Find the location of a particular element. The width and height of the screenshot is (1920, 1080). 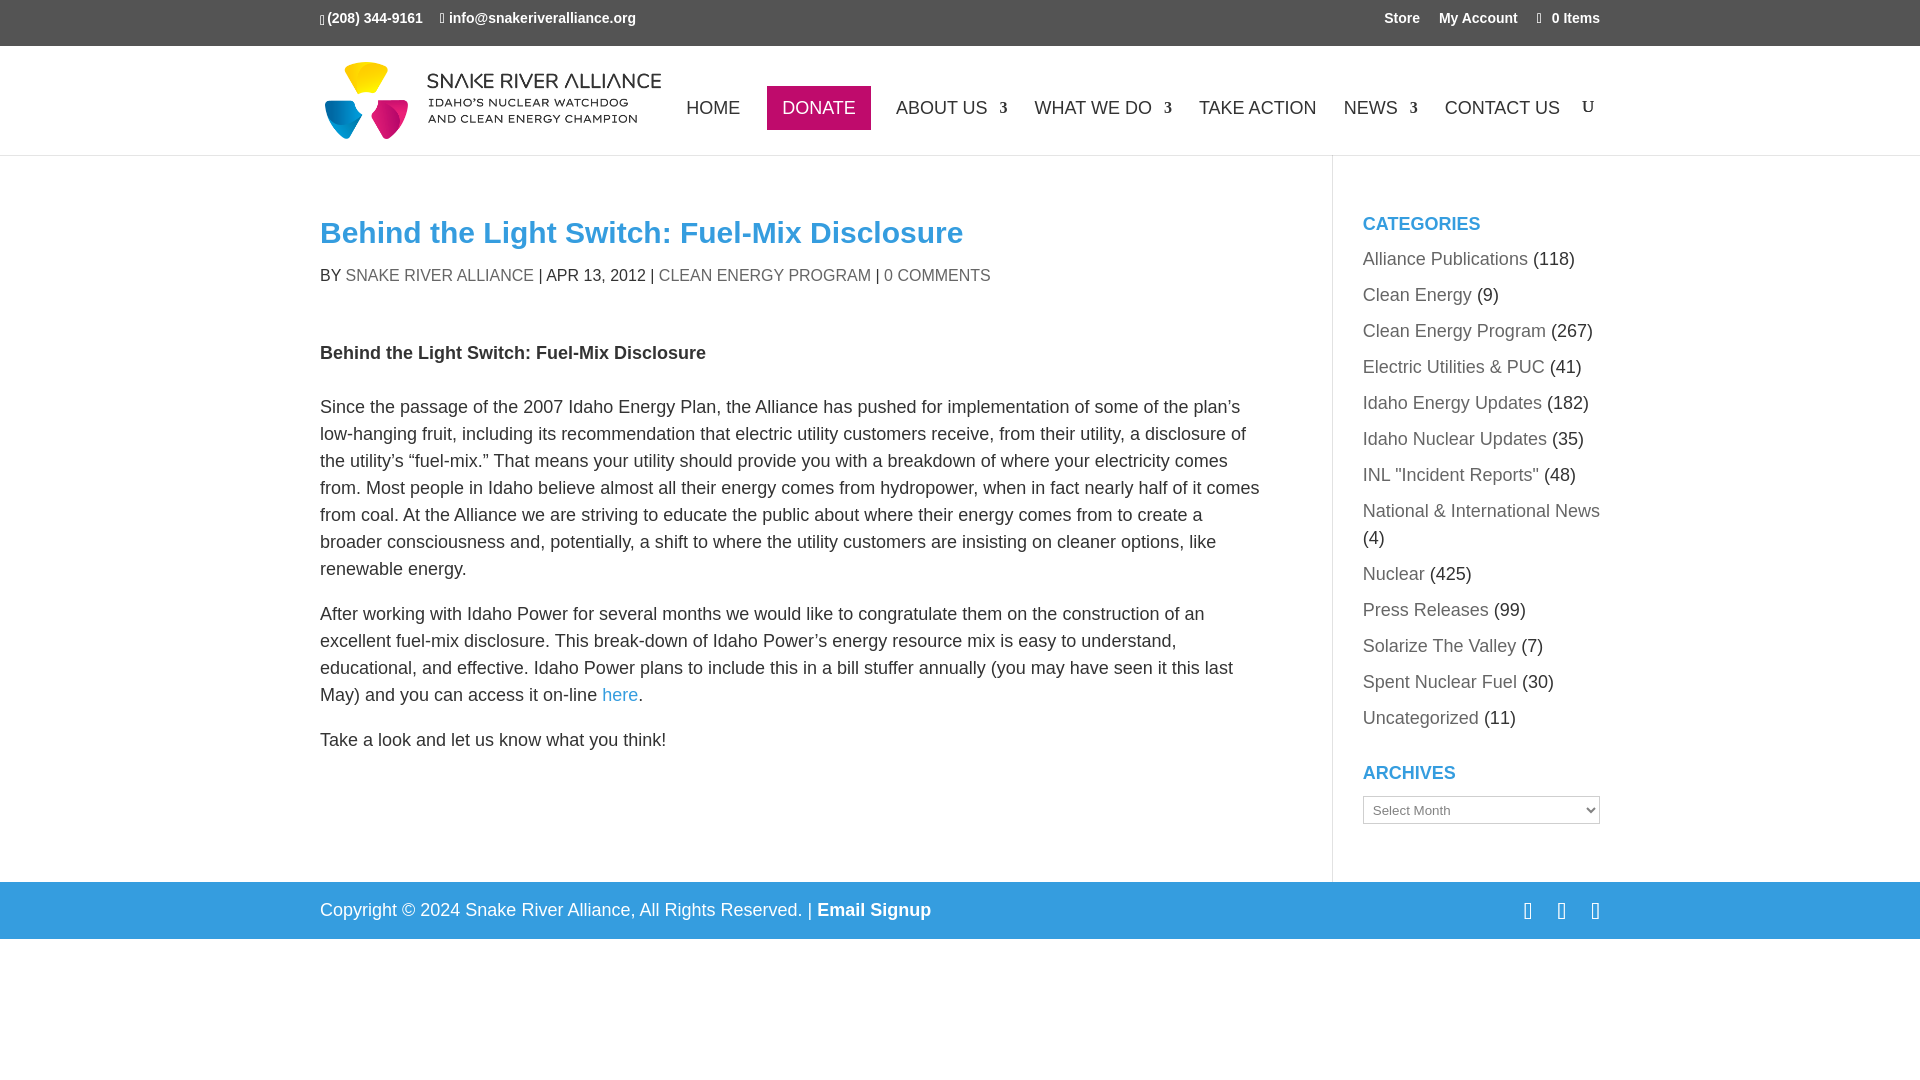

DONATE is located at coordinates (818, 108).